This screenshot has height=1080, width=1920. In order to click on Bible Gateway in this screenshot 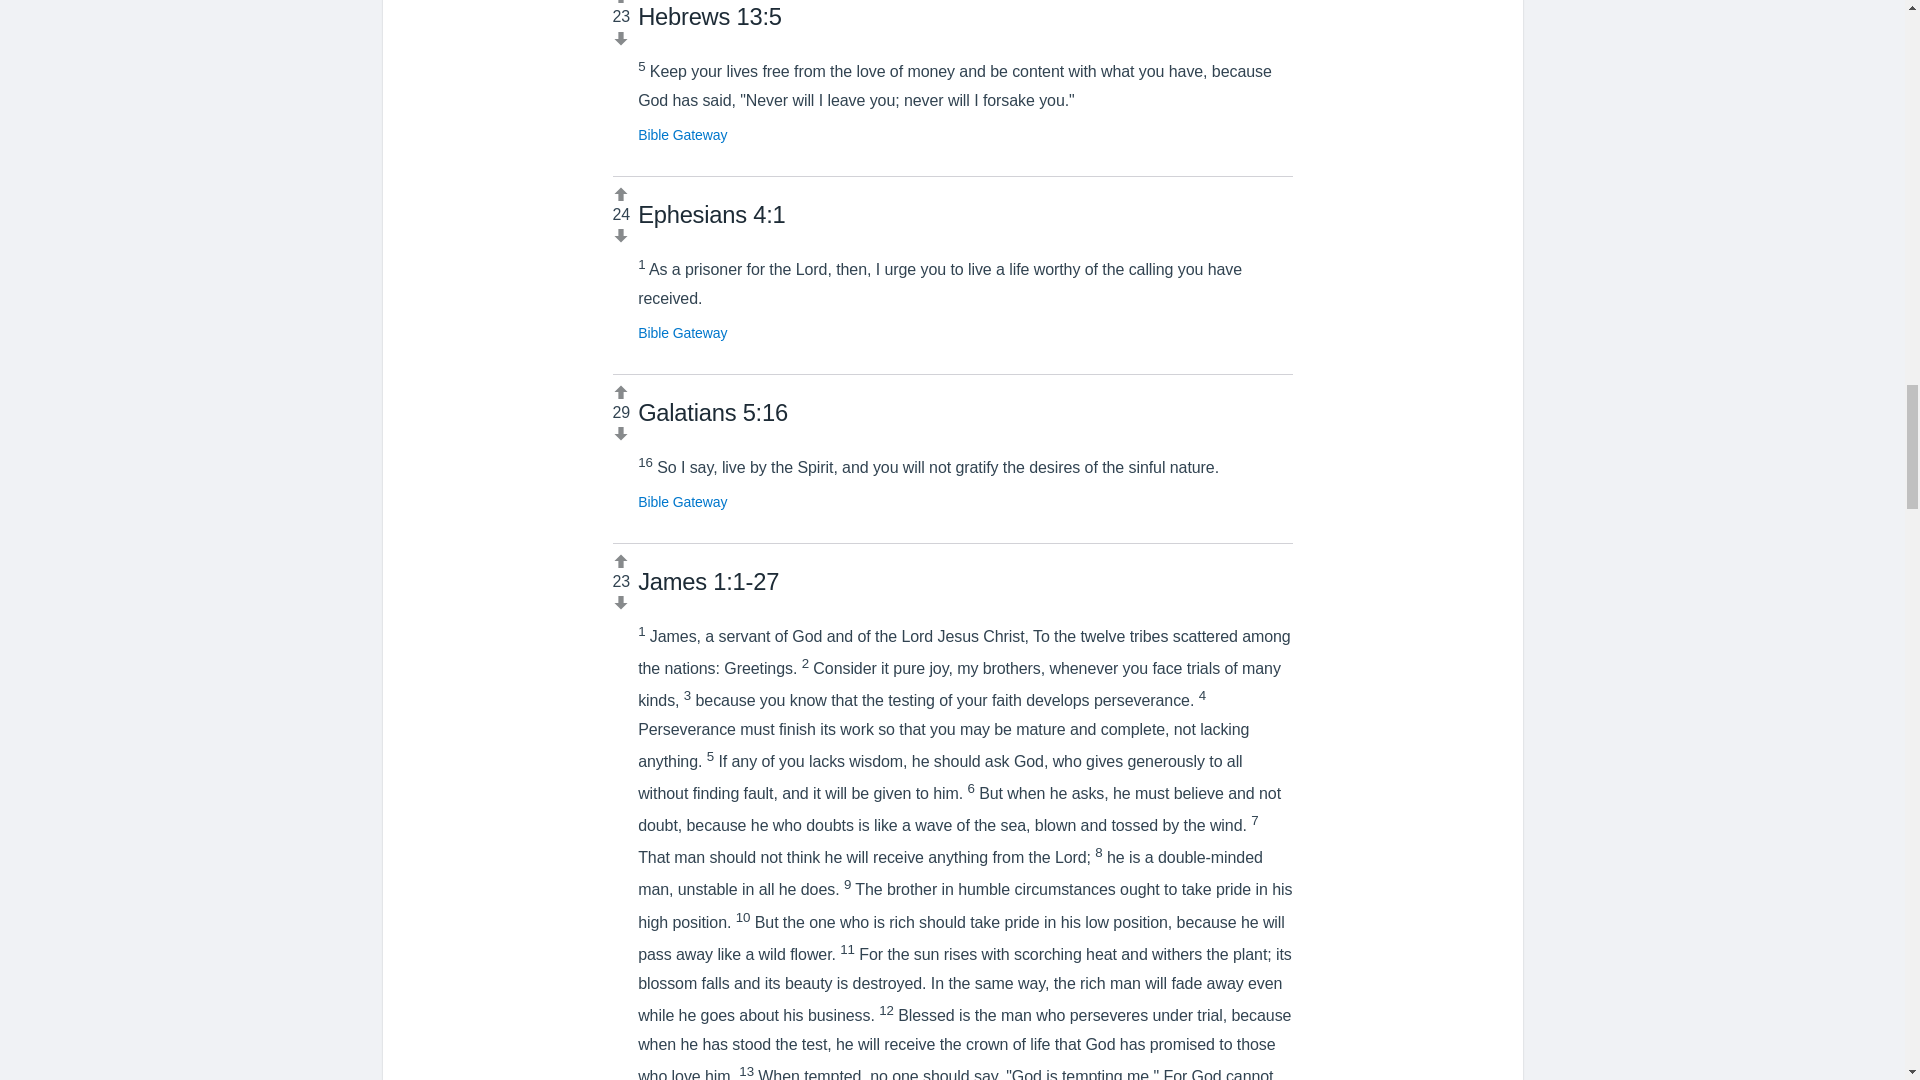, I will do `click(682, 134)`.